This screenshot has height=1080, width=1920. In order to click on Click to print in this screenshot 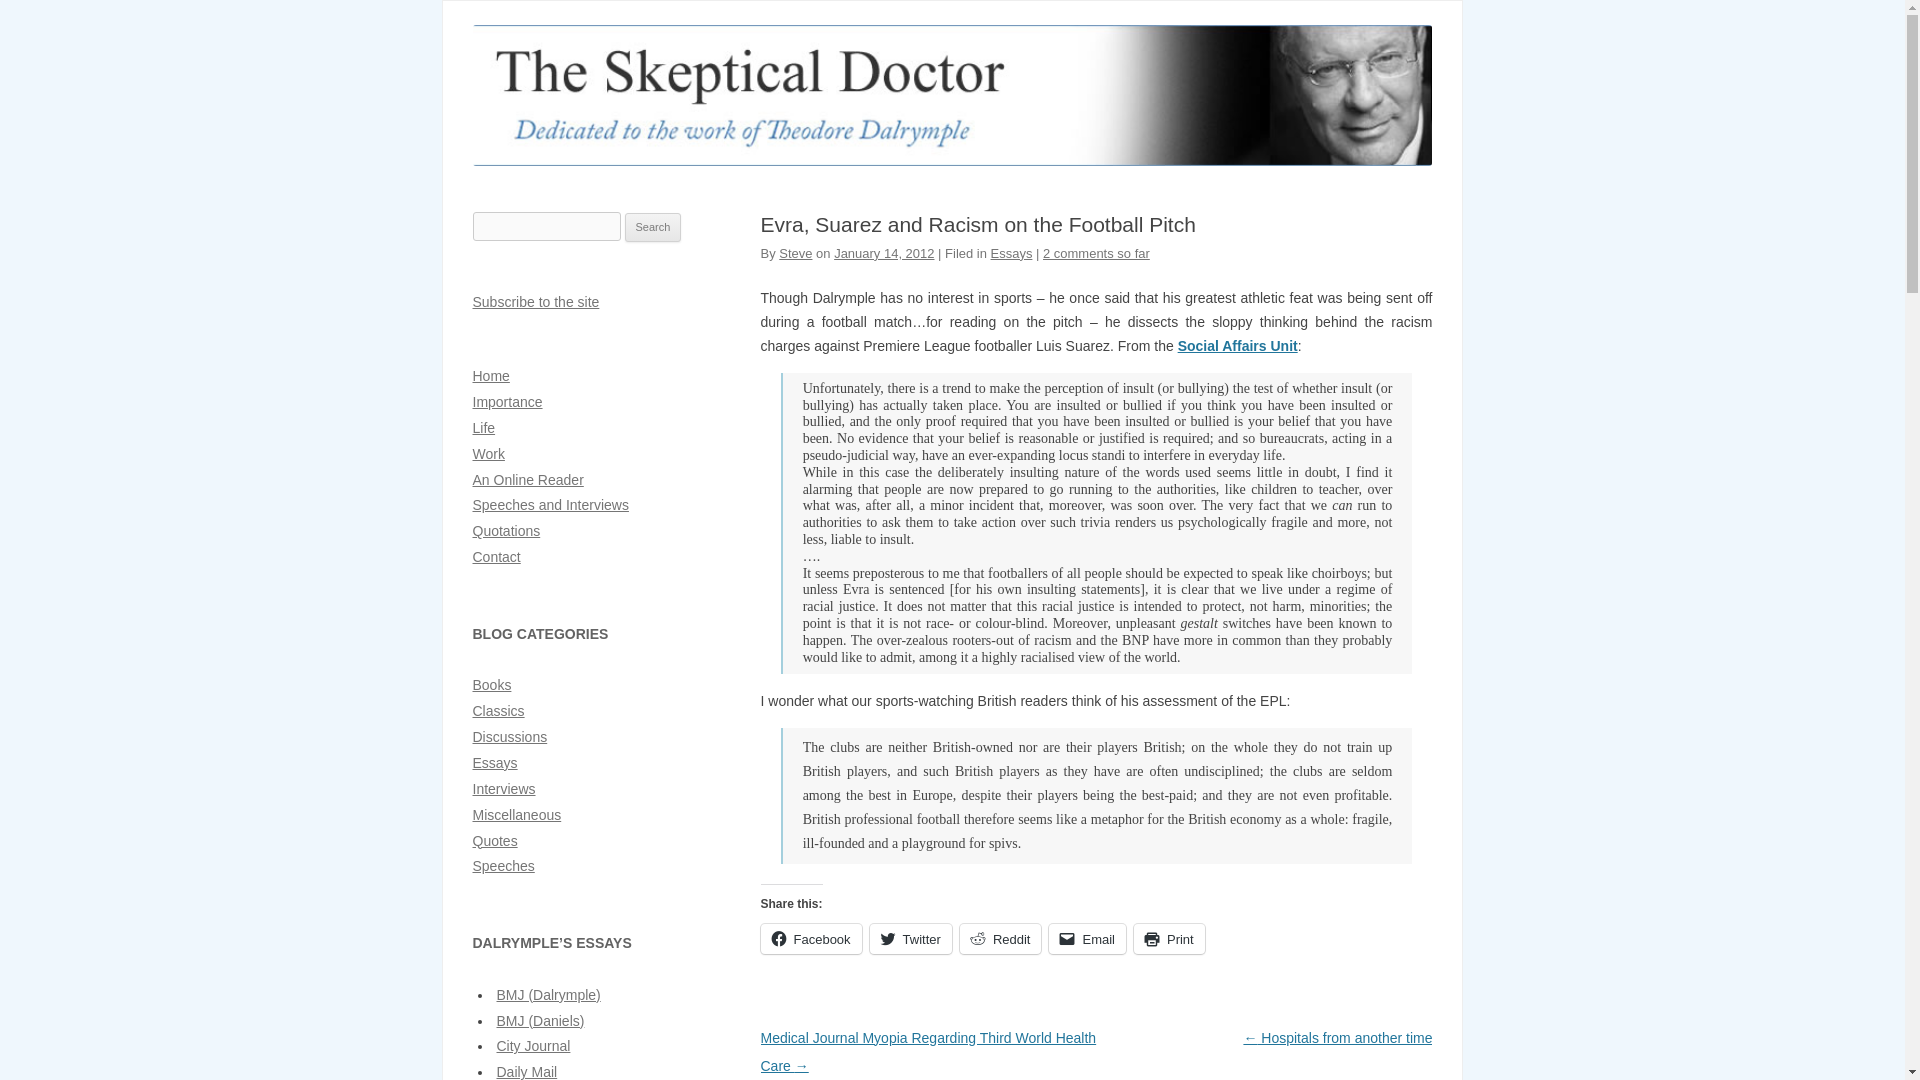, I will do `click(1170, 938)`.